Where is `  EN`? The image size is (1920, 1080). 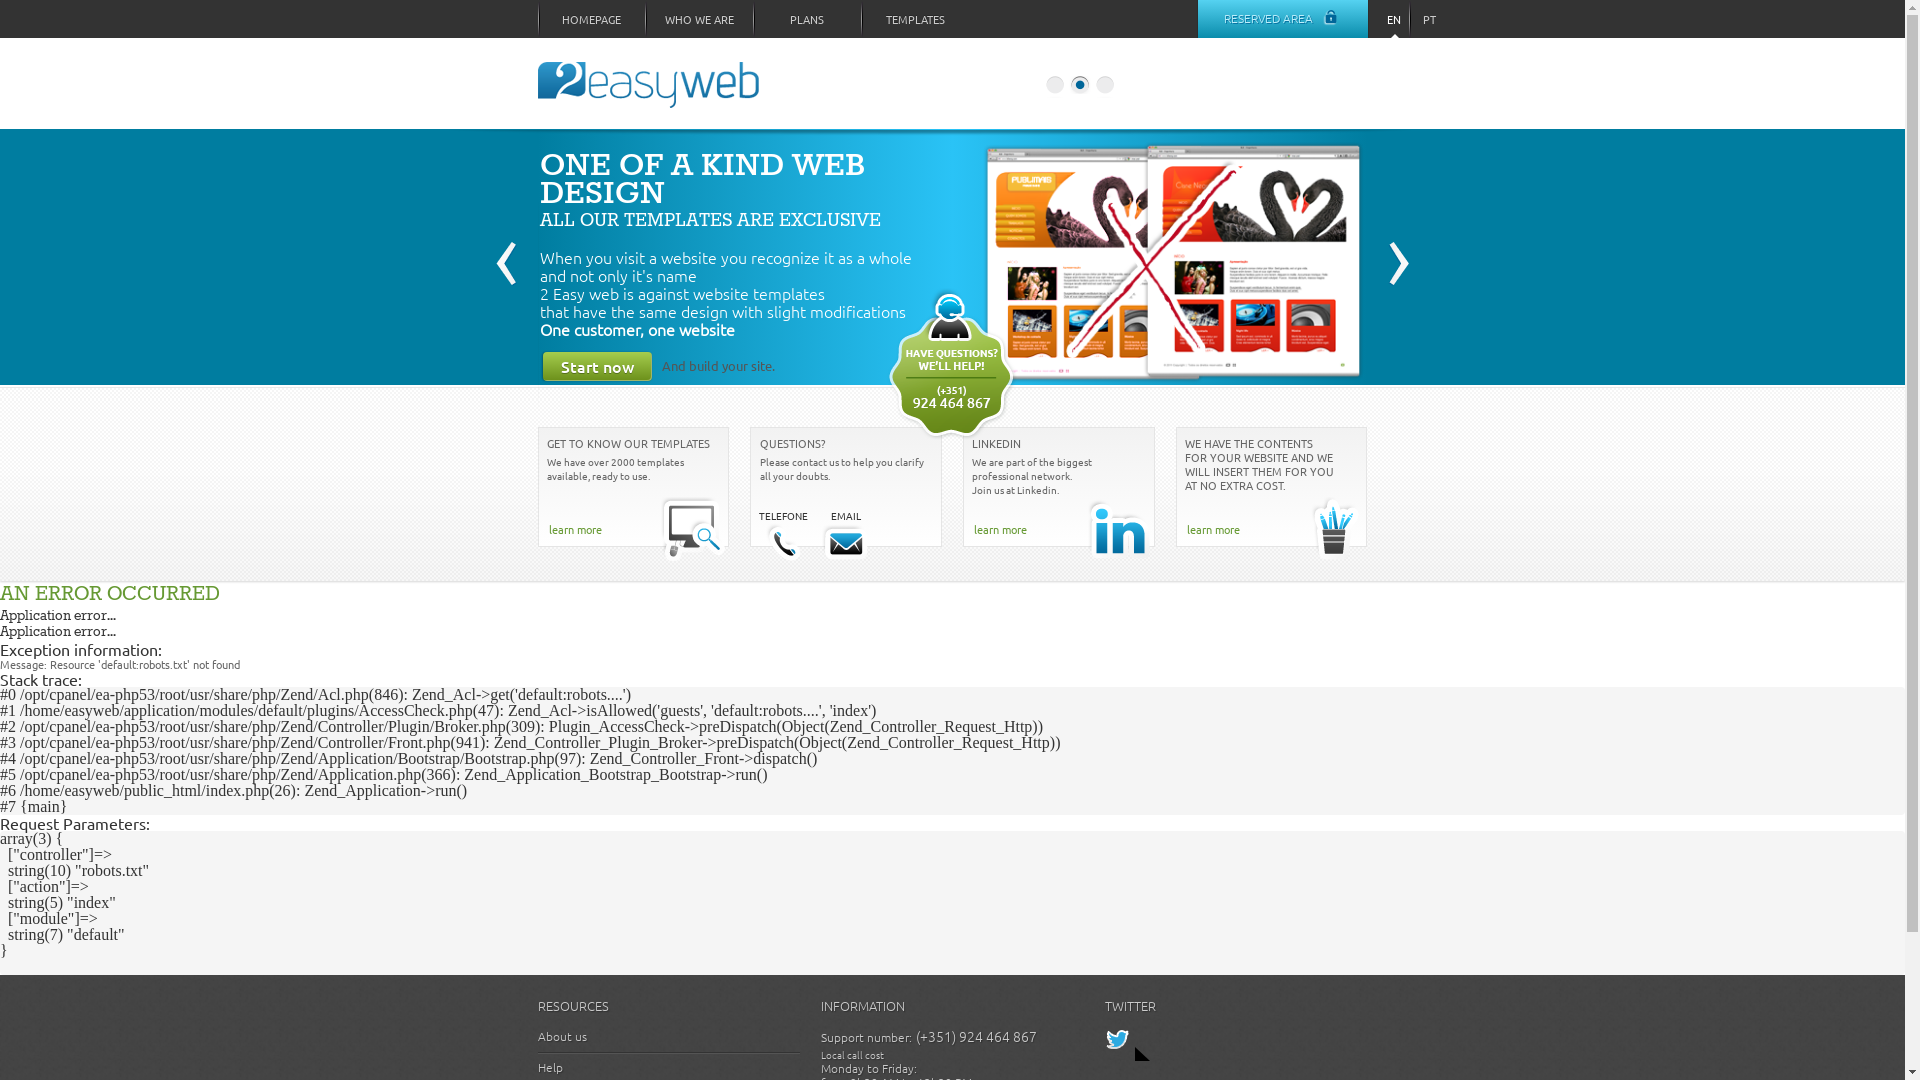
  EN is located at coordinates (1390, 19).